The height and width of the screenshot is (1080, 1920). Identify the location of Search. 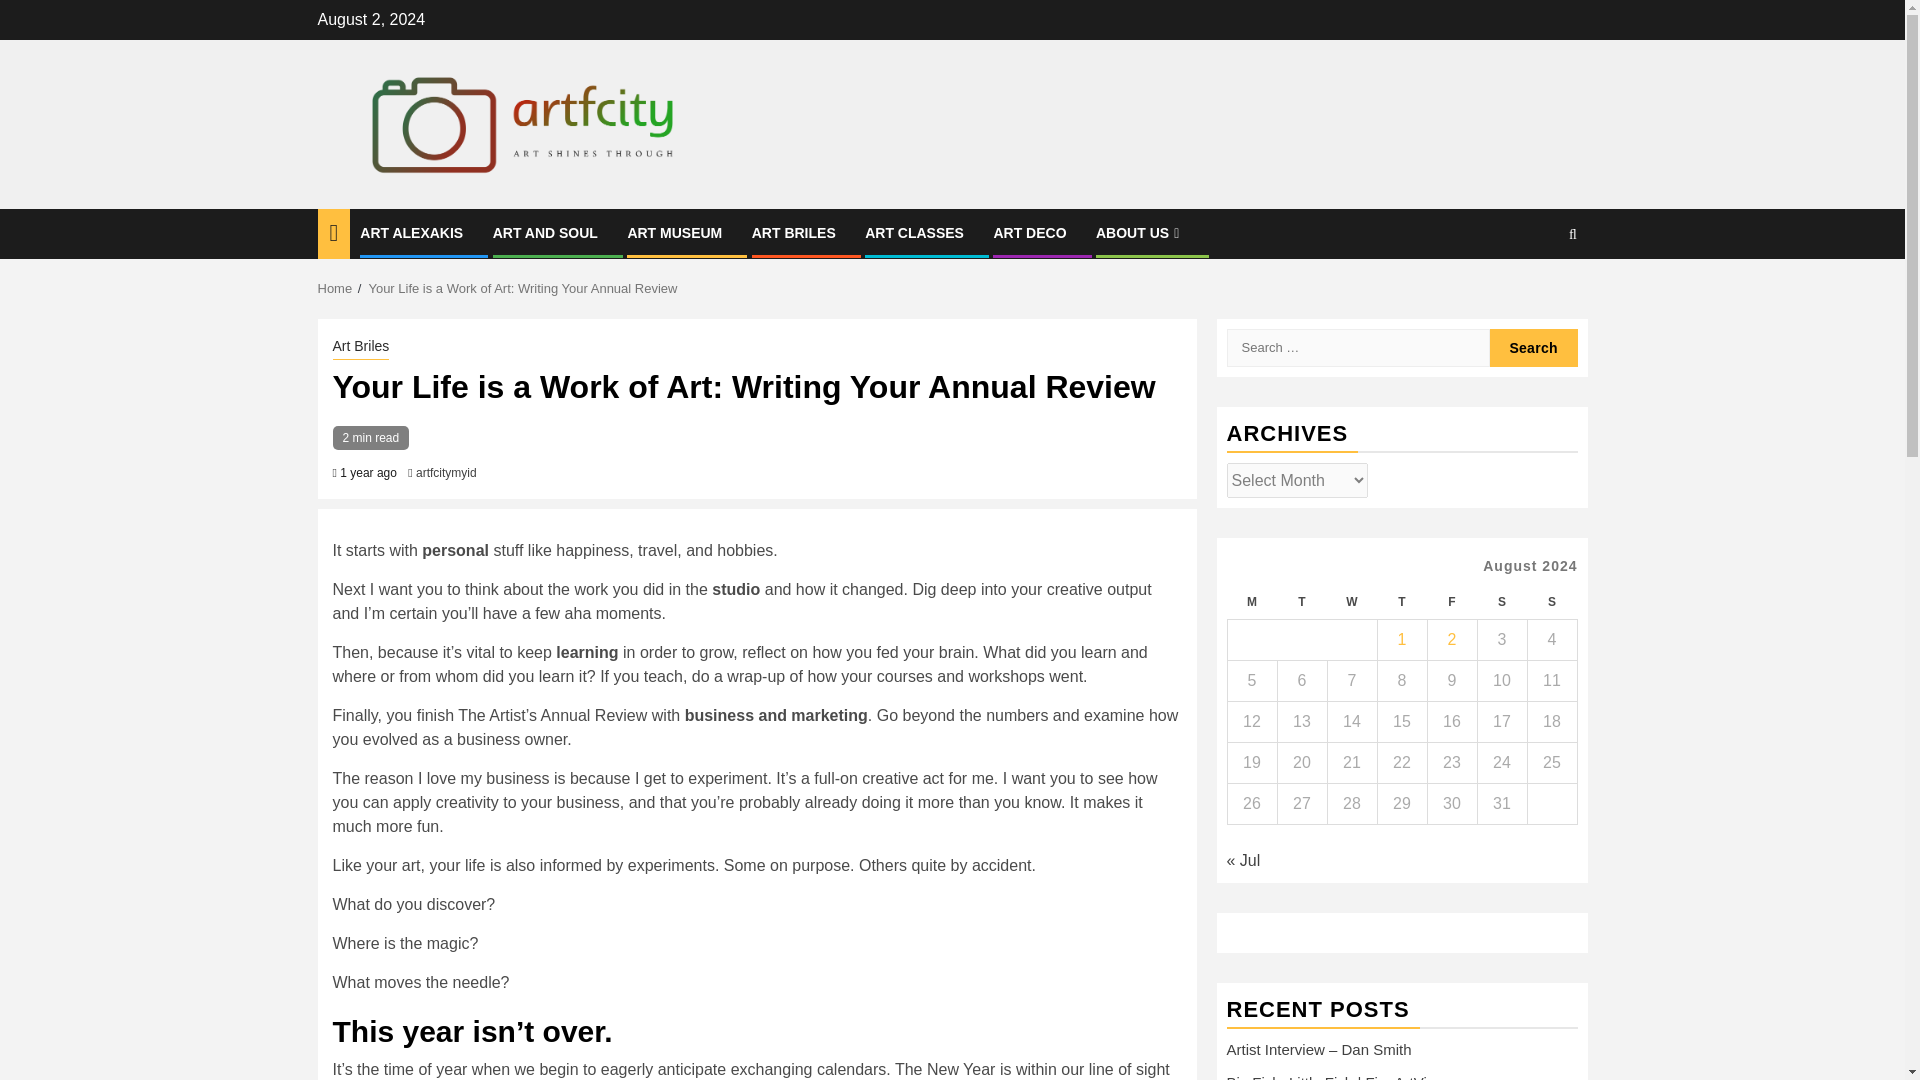
(1534, 296).